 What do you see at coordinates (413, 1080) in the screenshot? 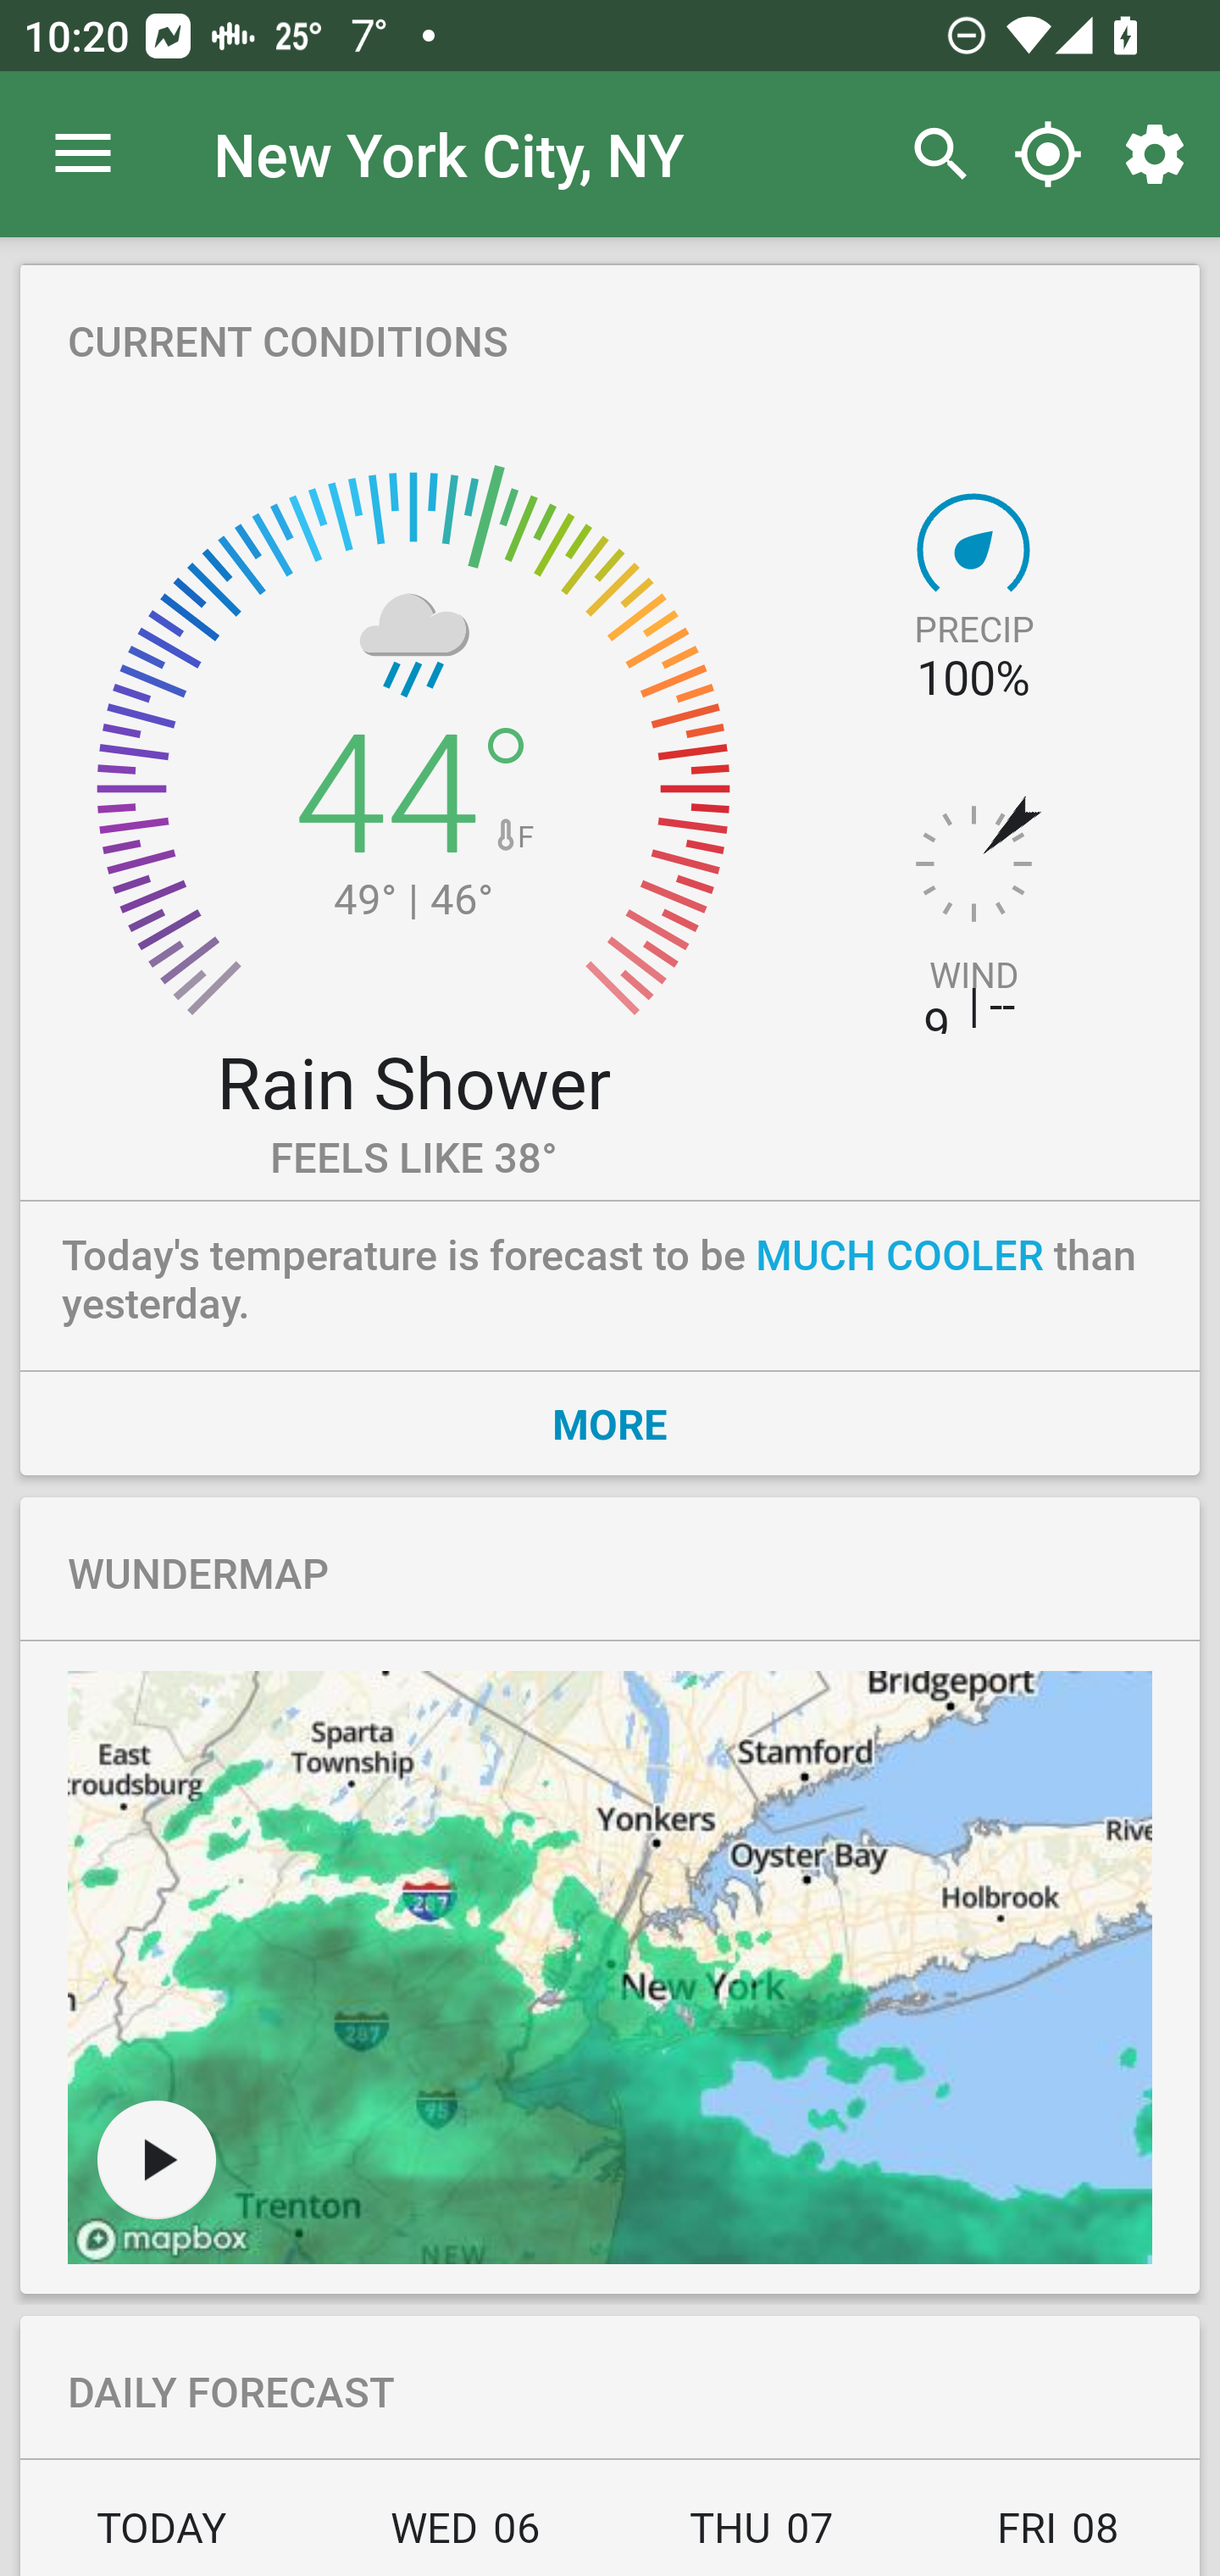
I see `Rain Shower` at bounding box center [413, 1080].